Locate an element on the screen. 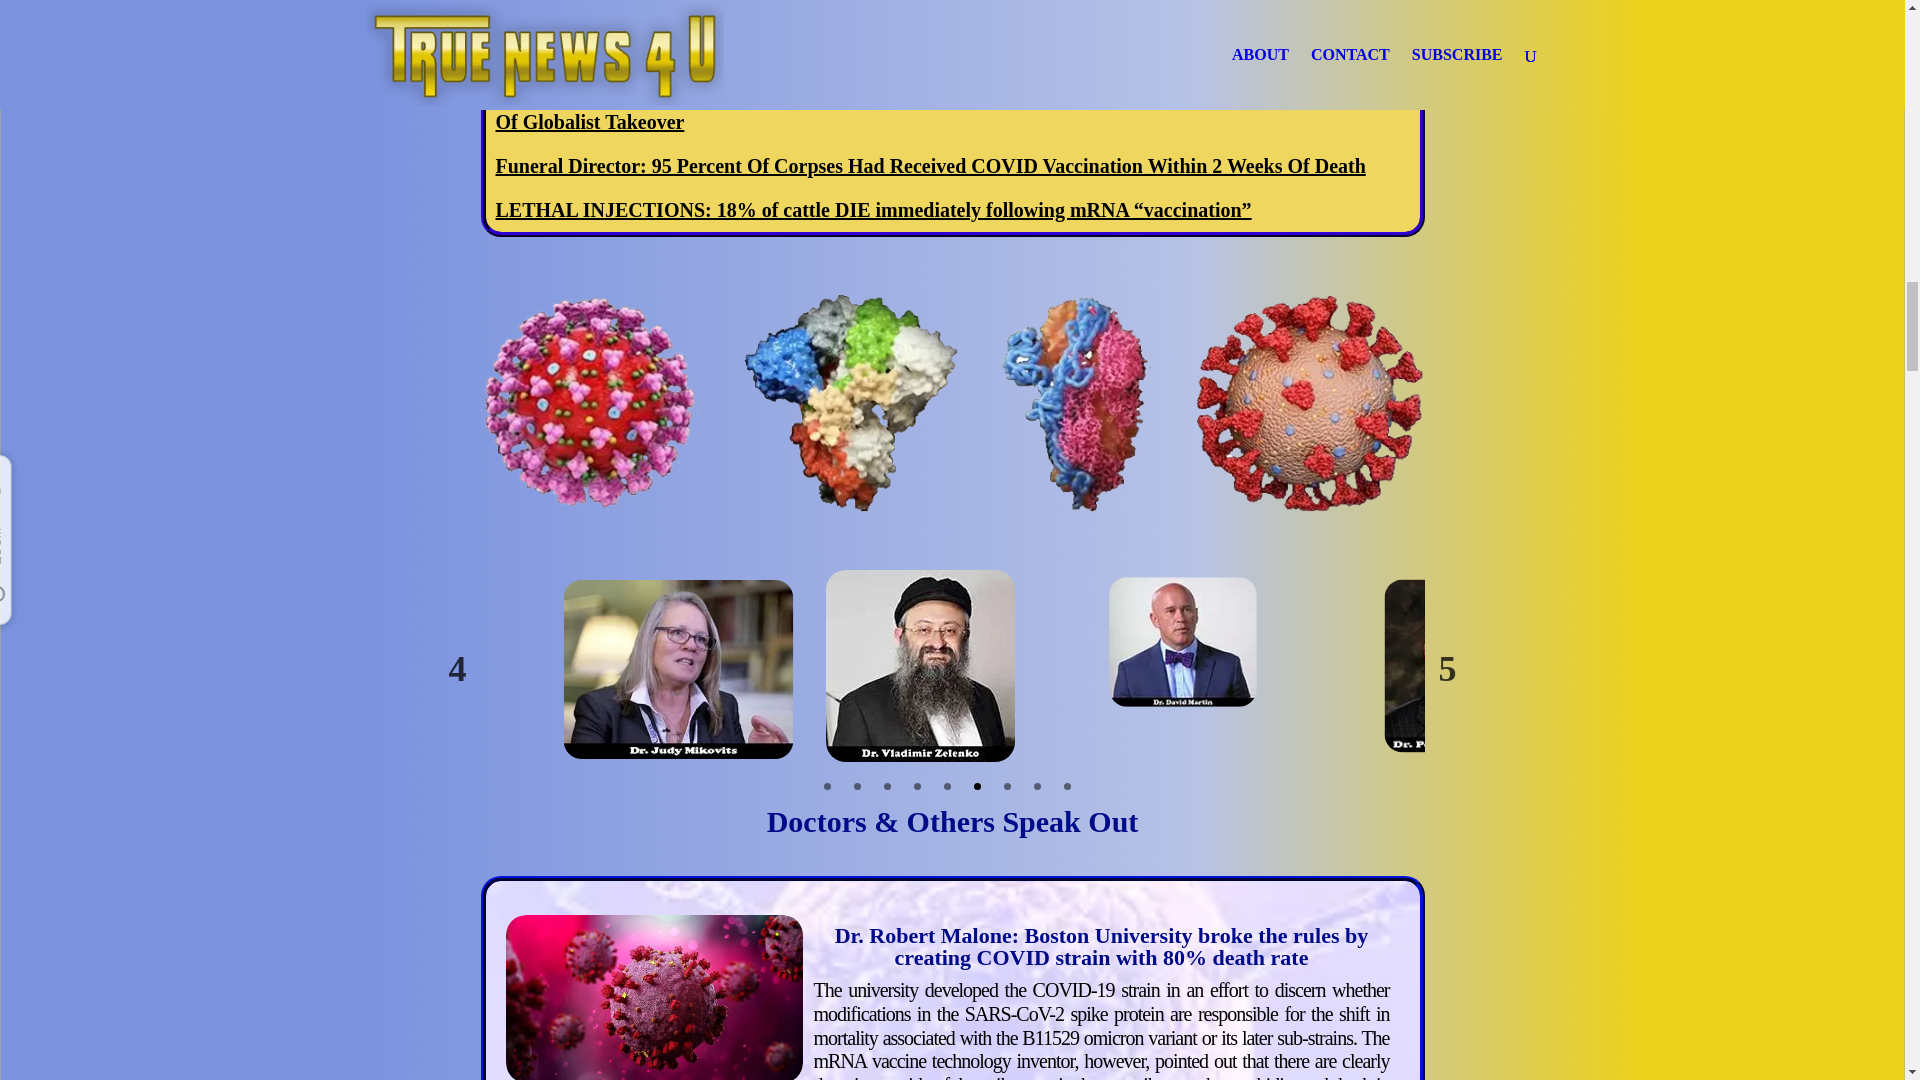 This screenshot has width=1920, height=1080. COVID Spike Protein Divider is located at coordinates (952, 402).